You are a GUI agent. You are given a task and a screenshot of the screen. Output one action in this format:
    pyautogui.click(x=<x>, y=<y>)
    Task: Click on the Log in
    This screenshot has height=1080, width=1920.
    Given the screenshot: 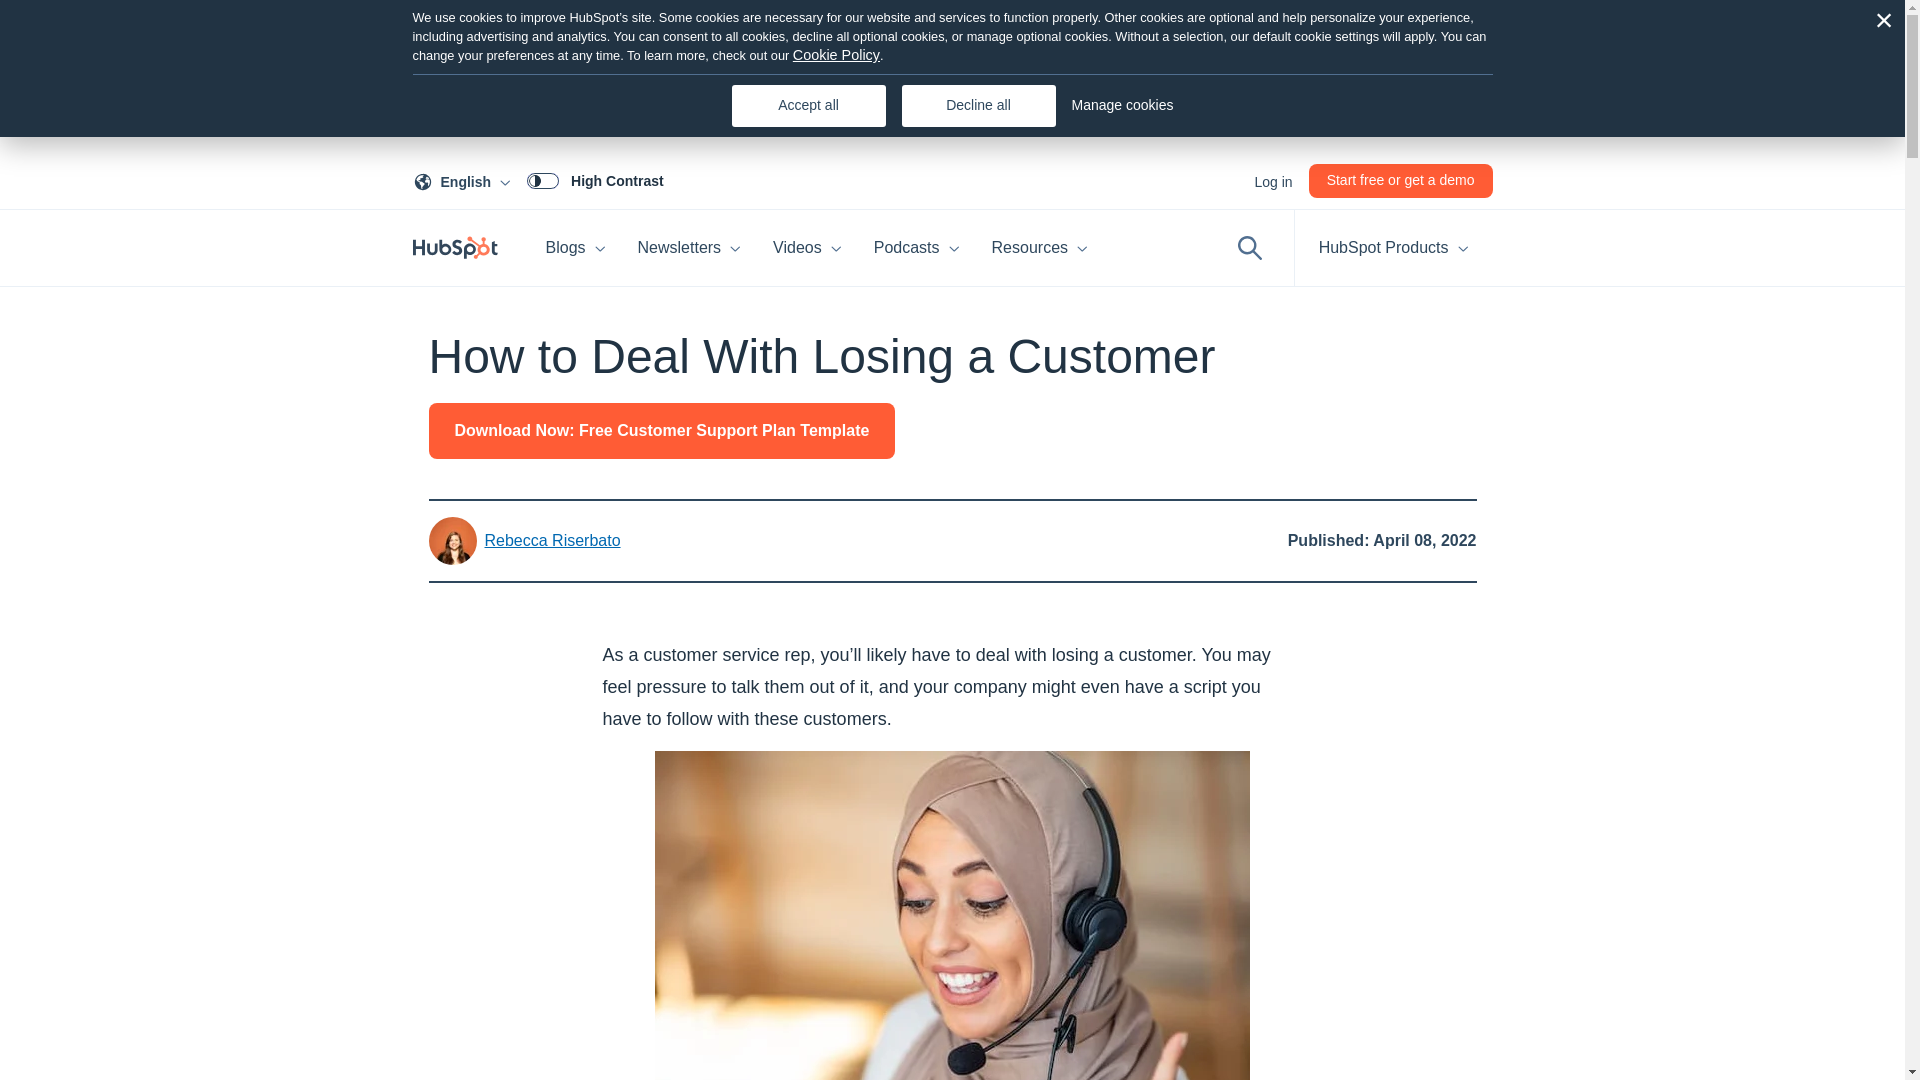 What is the action you would take?
    pyautogui.click(x=1272, y=180)
    